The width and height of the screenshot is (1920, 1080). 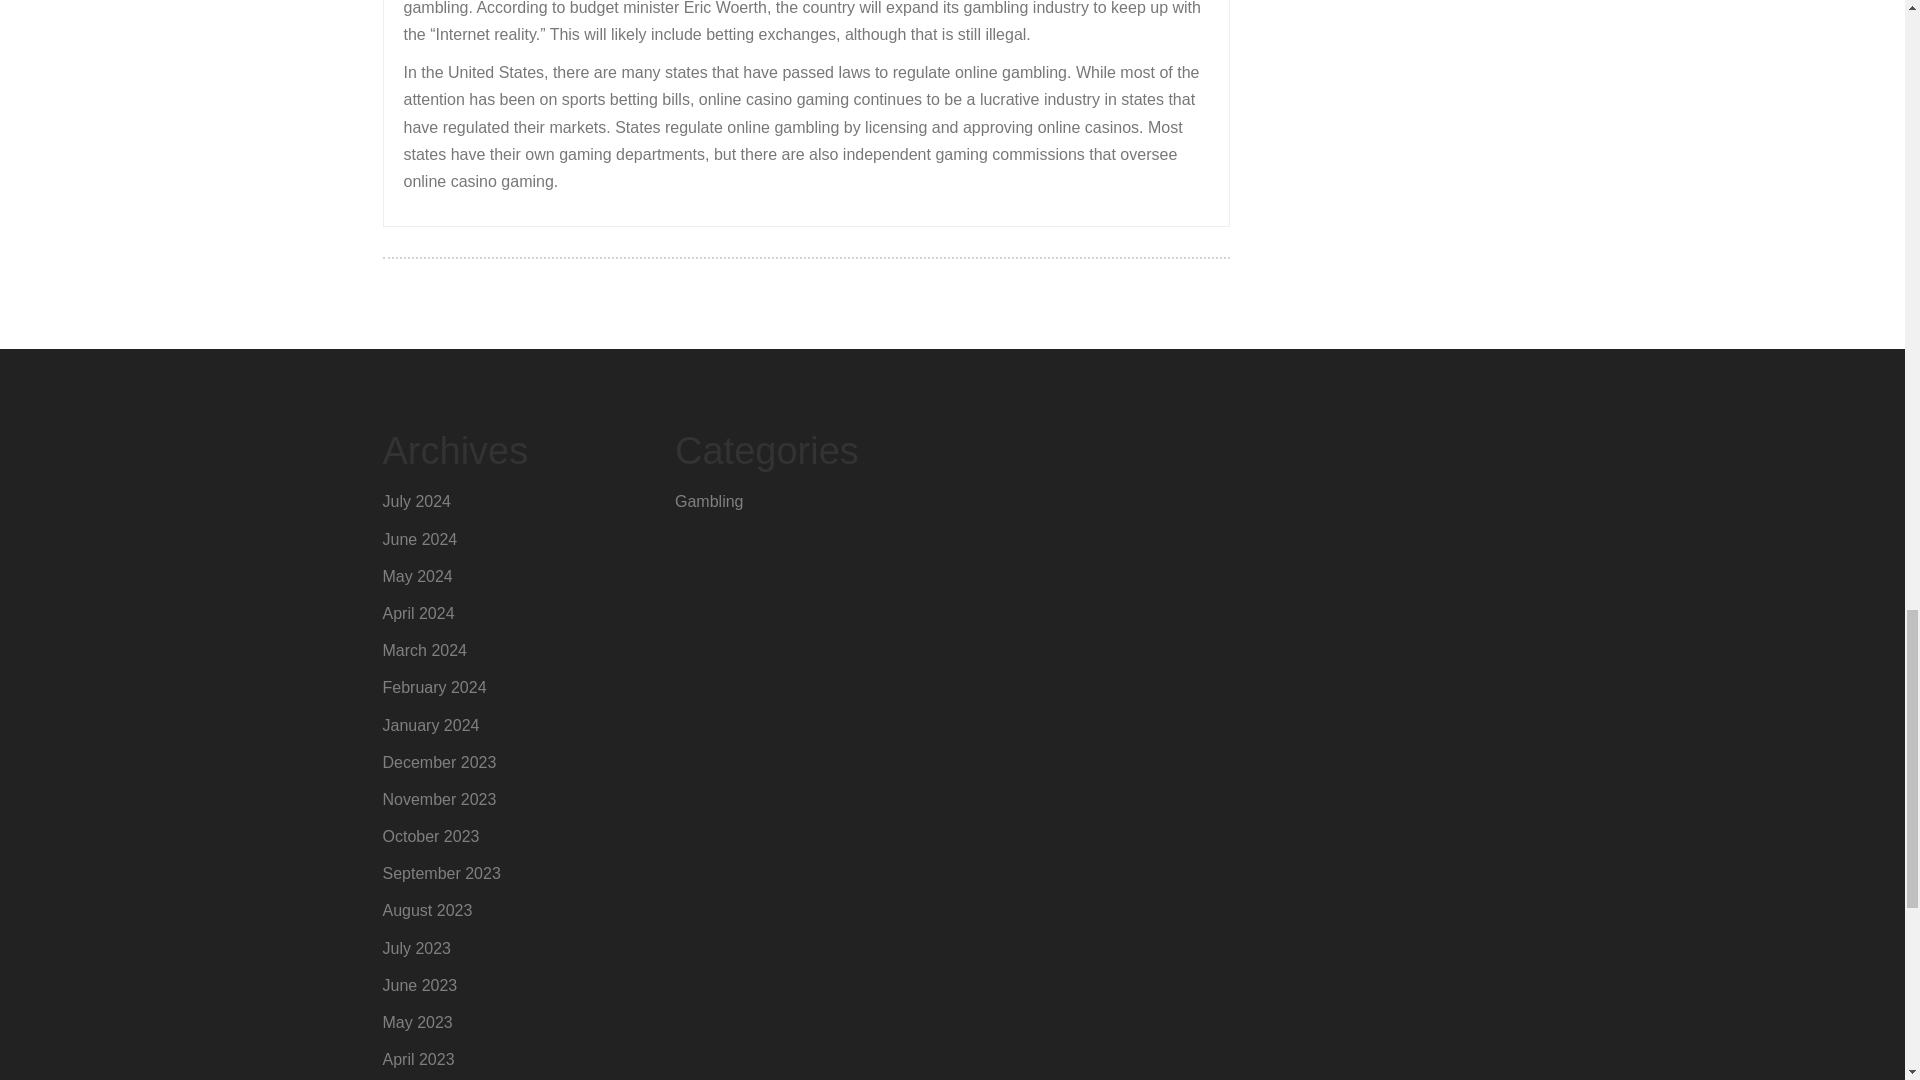 I want to click on June 2023, so click(x=419, y=985).